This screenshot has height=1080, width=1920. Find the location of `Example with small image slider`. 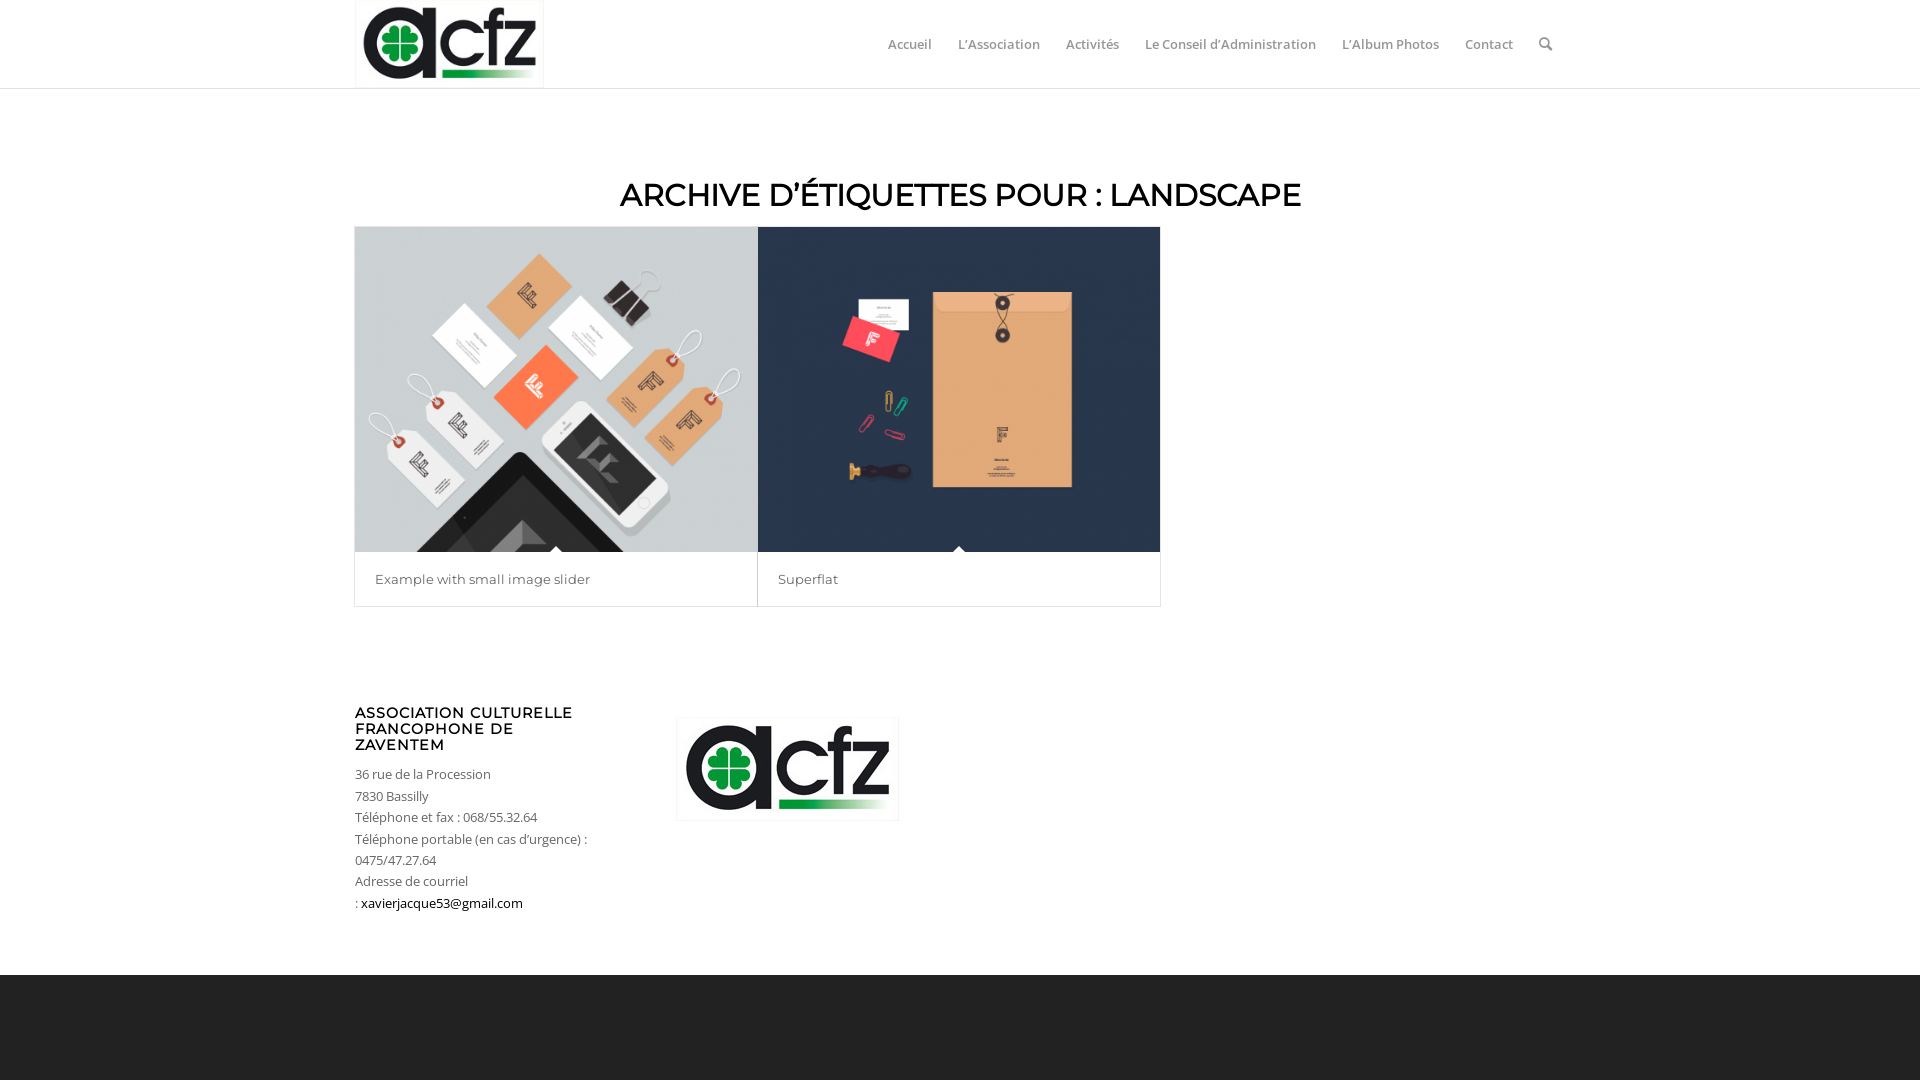

Example with small image slider is located at coordinates (556, 390).